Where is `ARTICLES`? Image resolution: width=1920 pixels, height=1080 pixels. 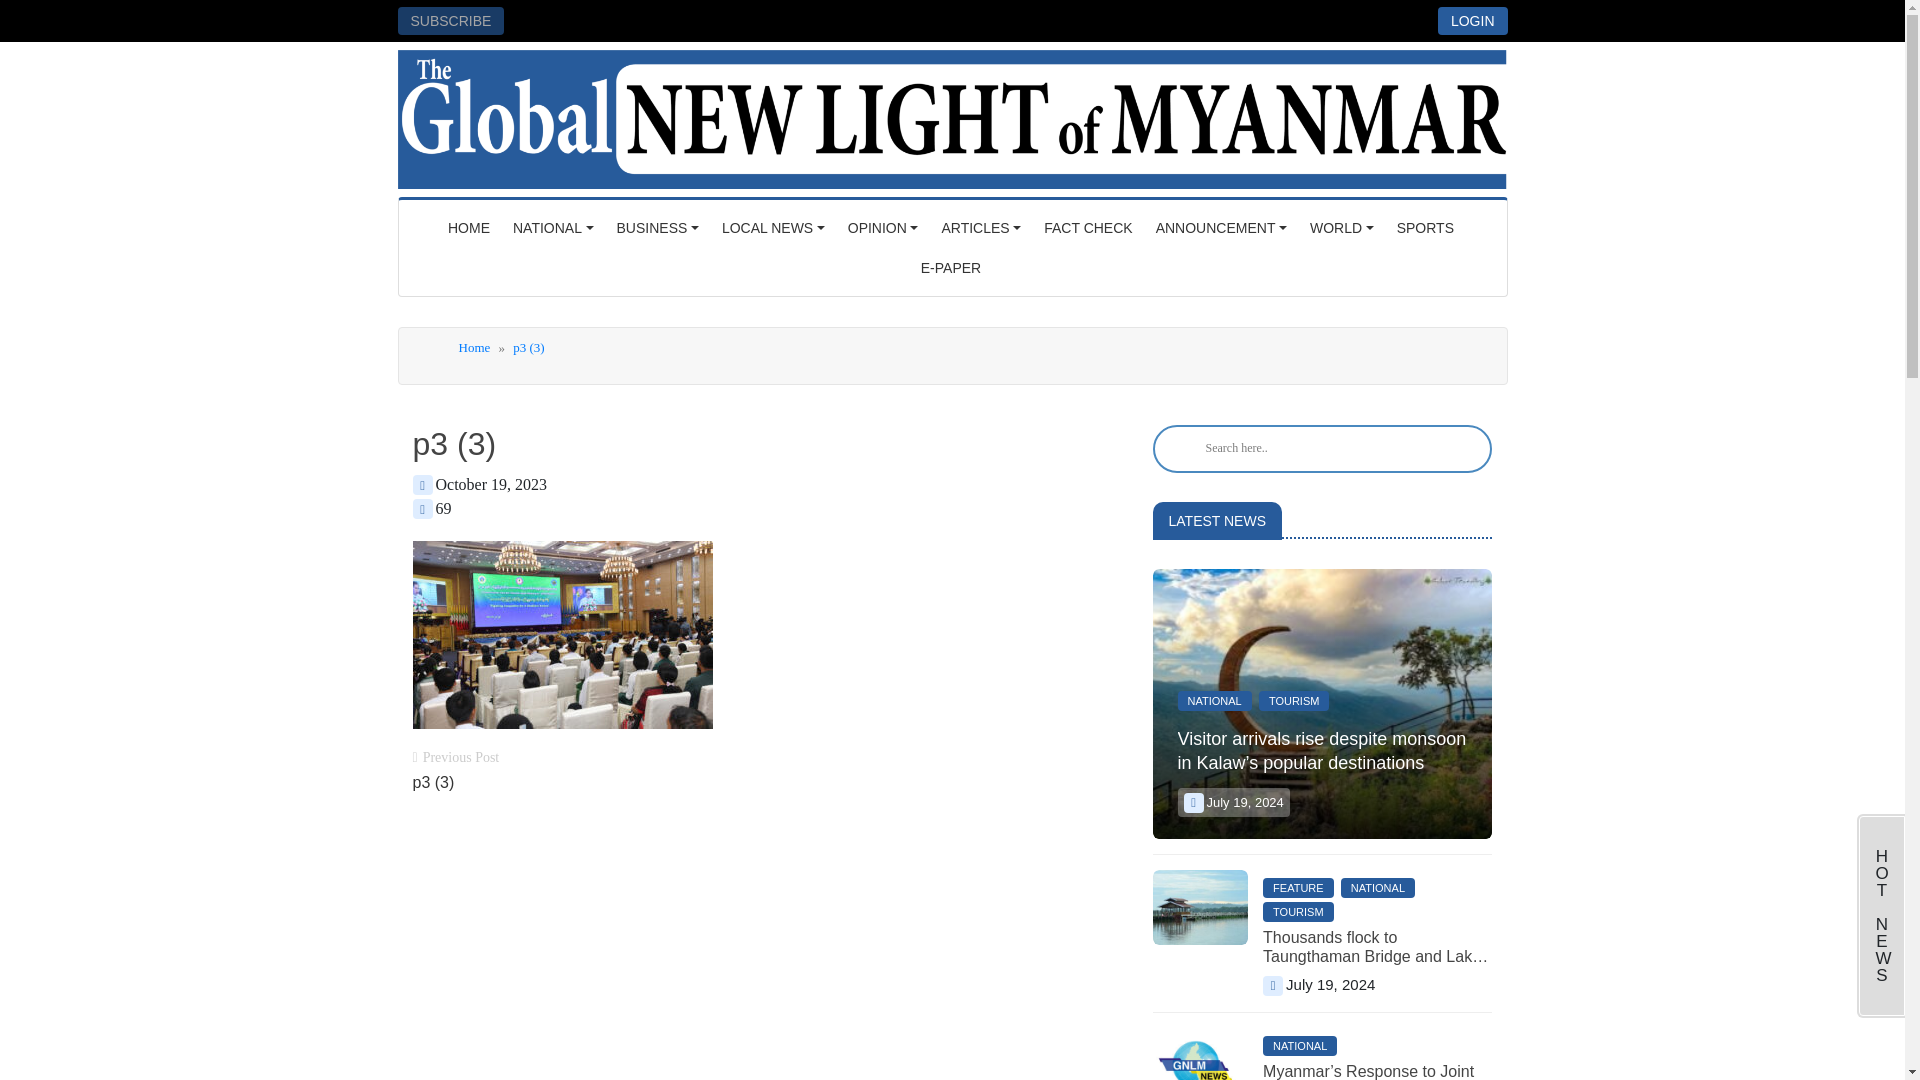 ARTICLES is located at coordinates (981, 228).